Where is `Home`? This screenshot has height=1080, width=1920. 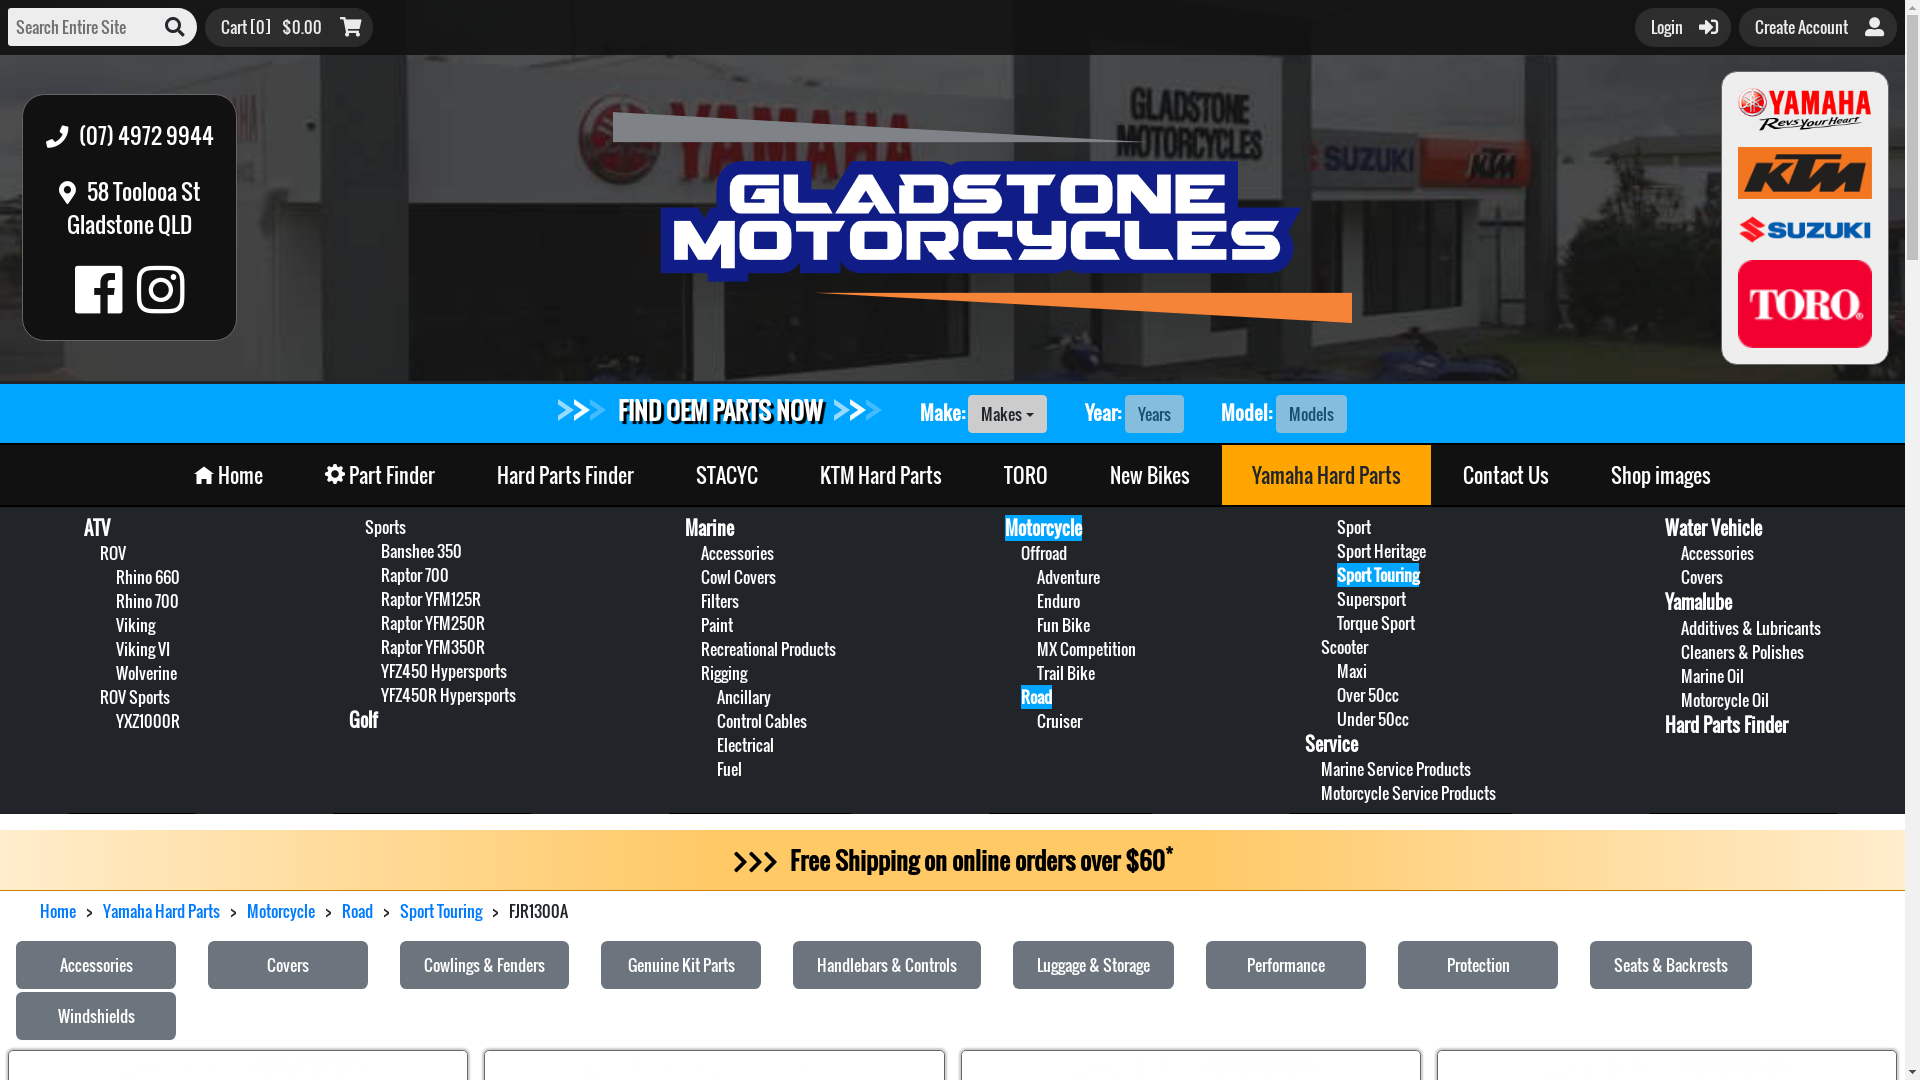 Home is located at coordinates (58, 911).